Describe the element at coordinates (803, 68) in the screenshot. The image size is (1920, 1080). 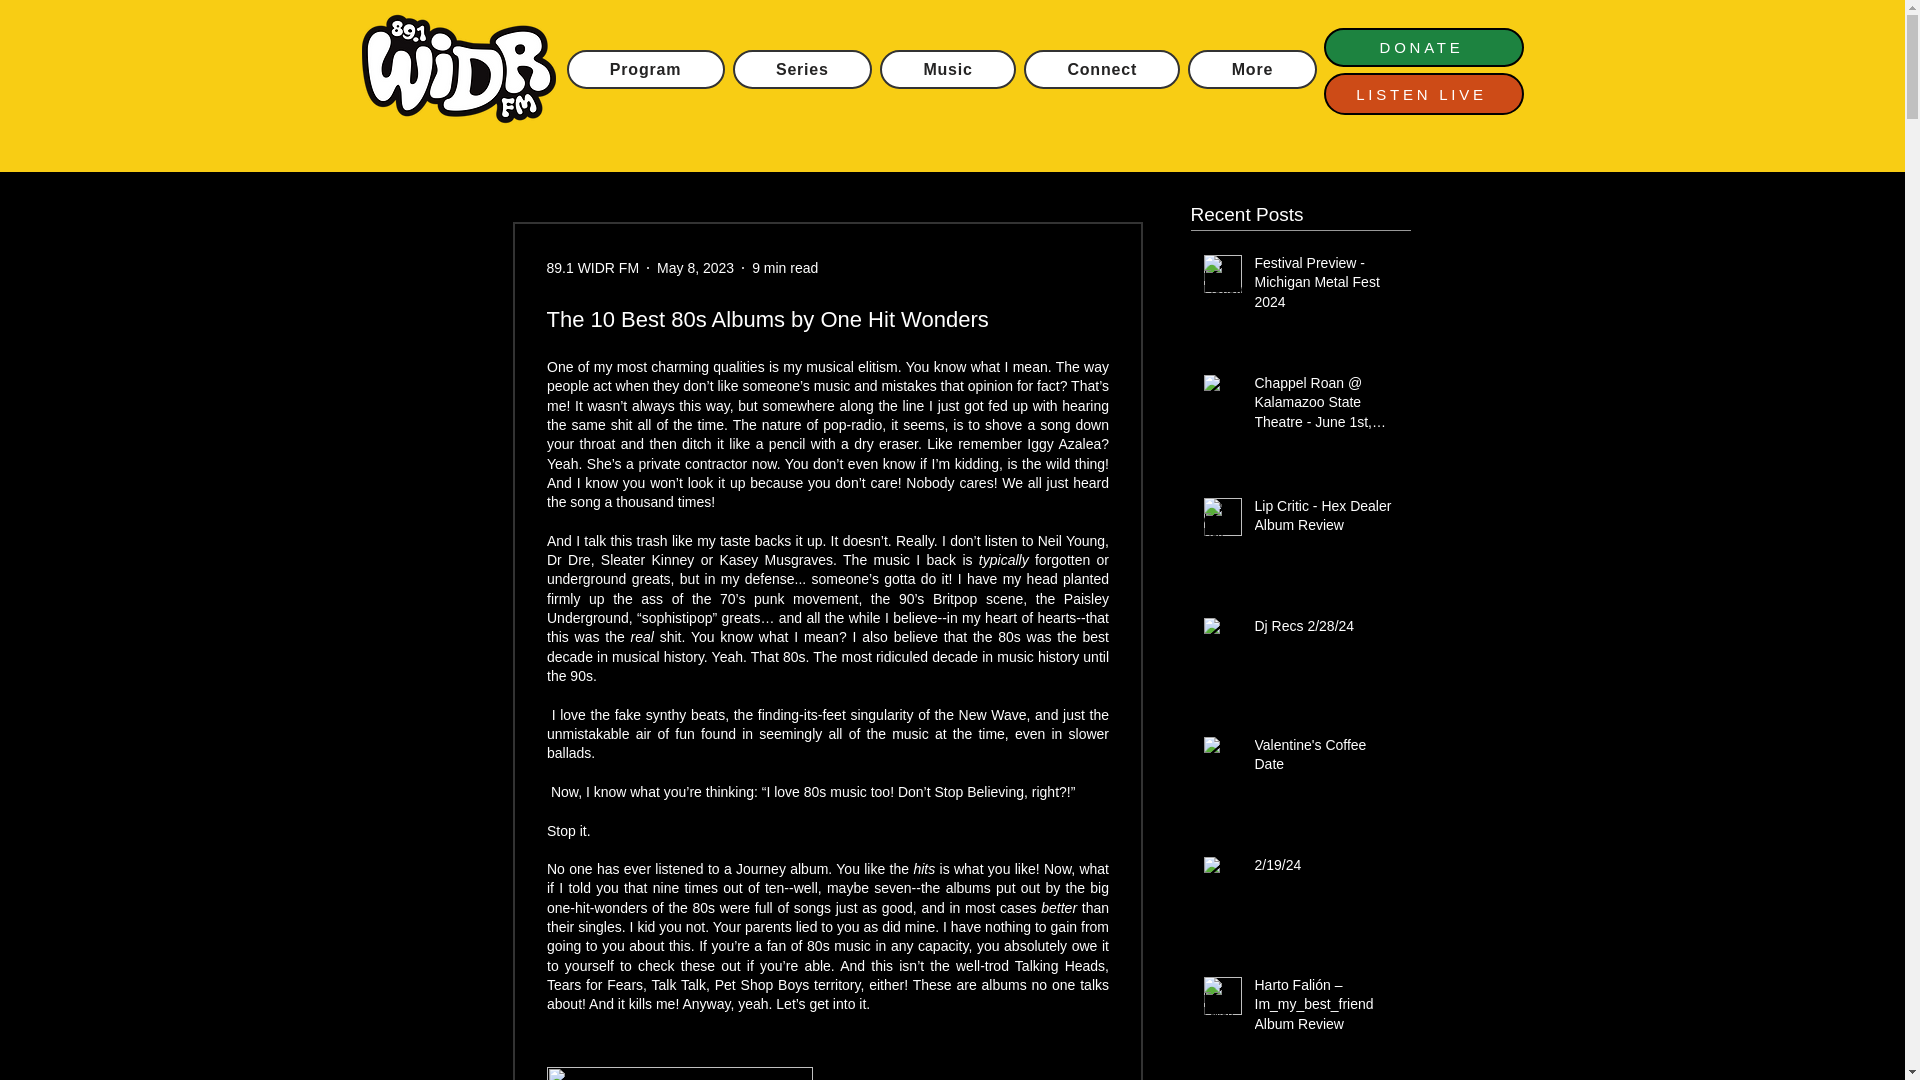
I see `Series` at that location.